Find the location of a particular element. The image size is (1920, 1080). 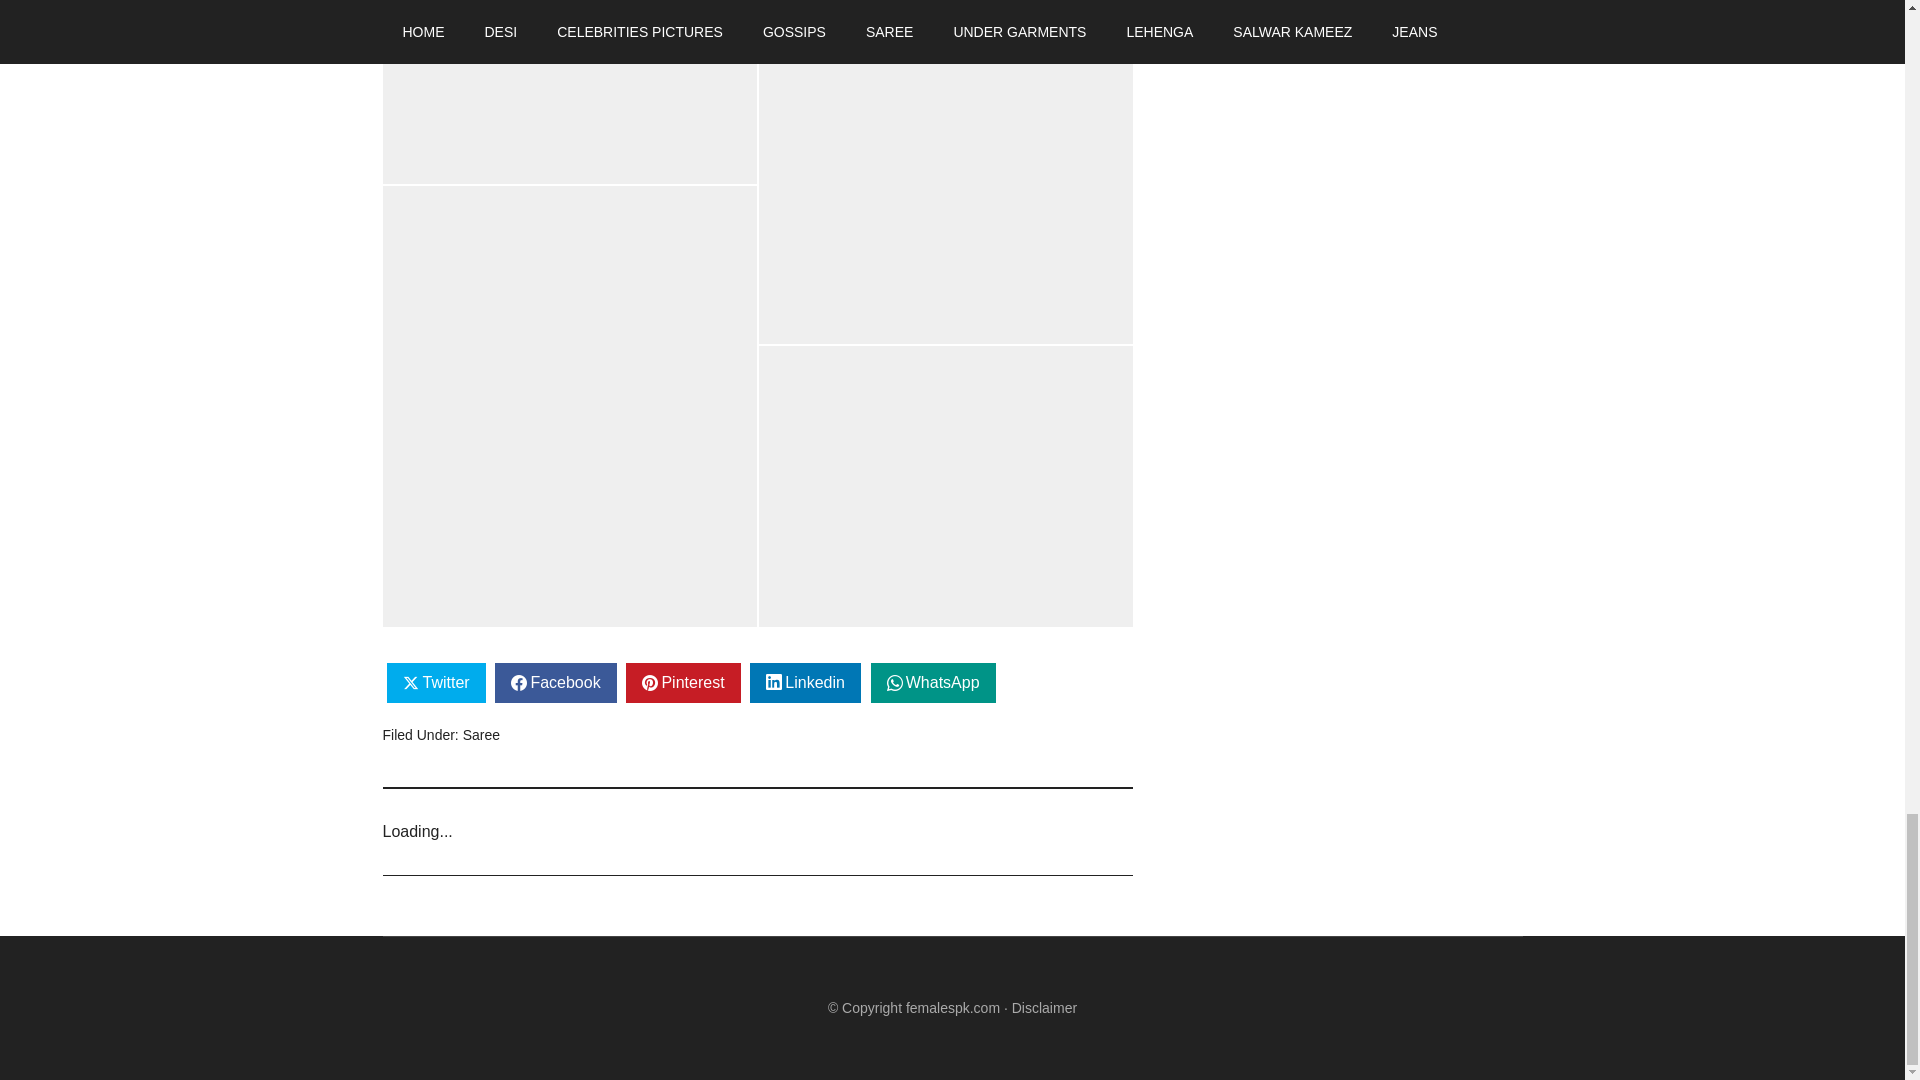

Linkedin is located at coordinates (805, 683).